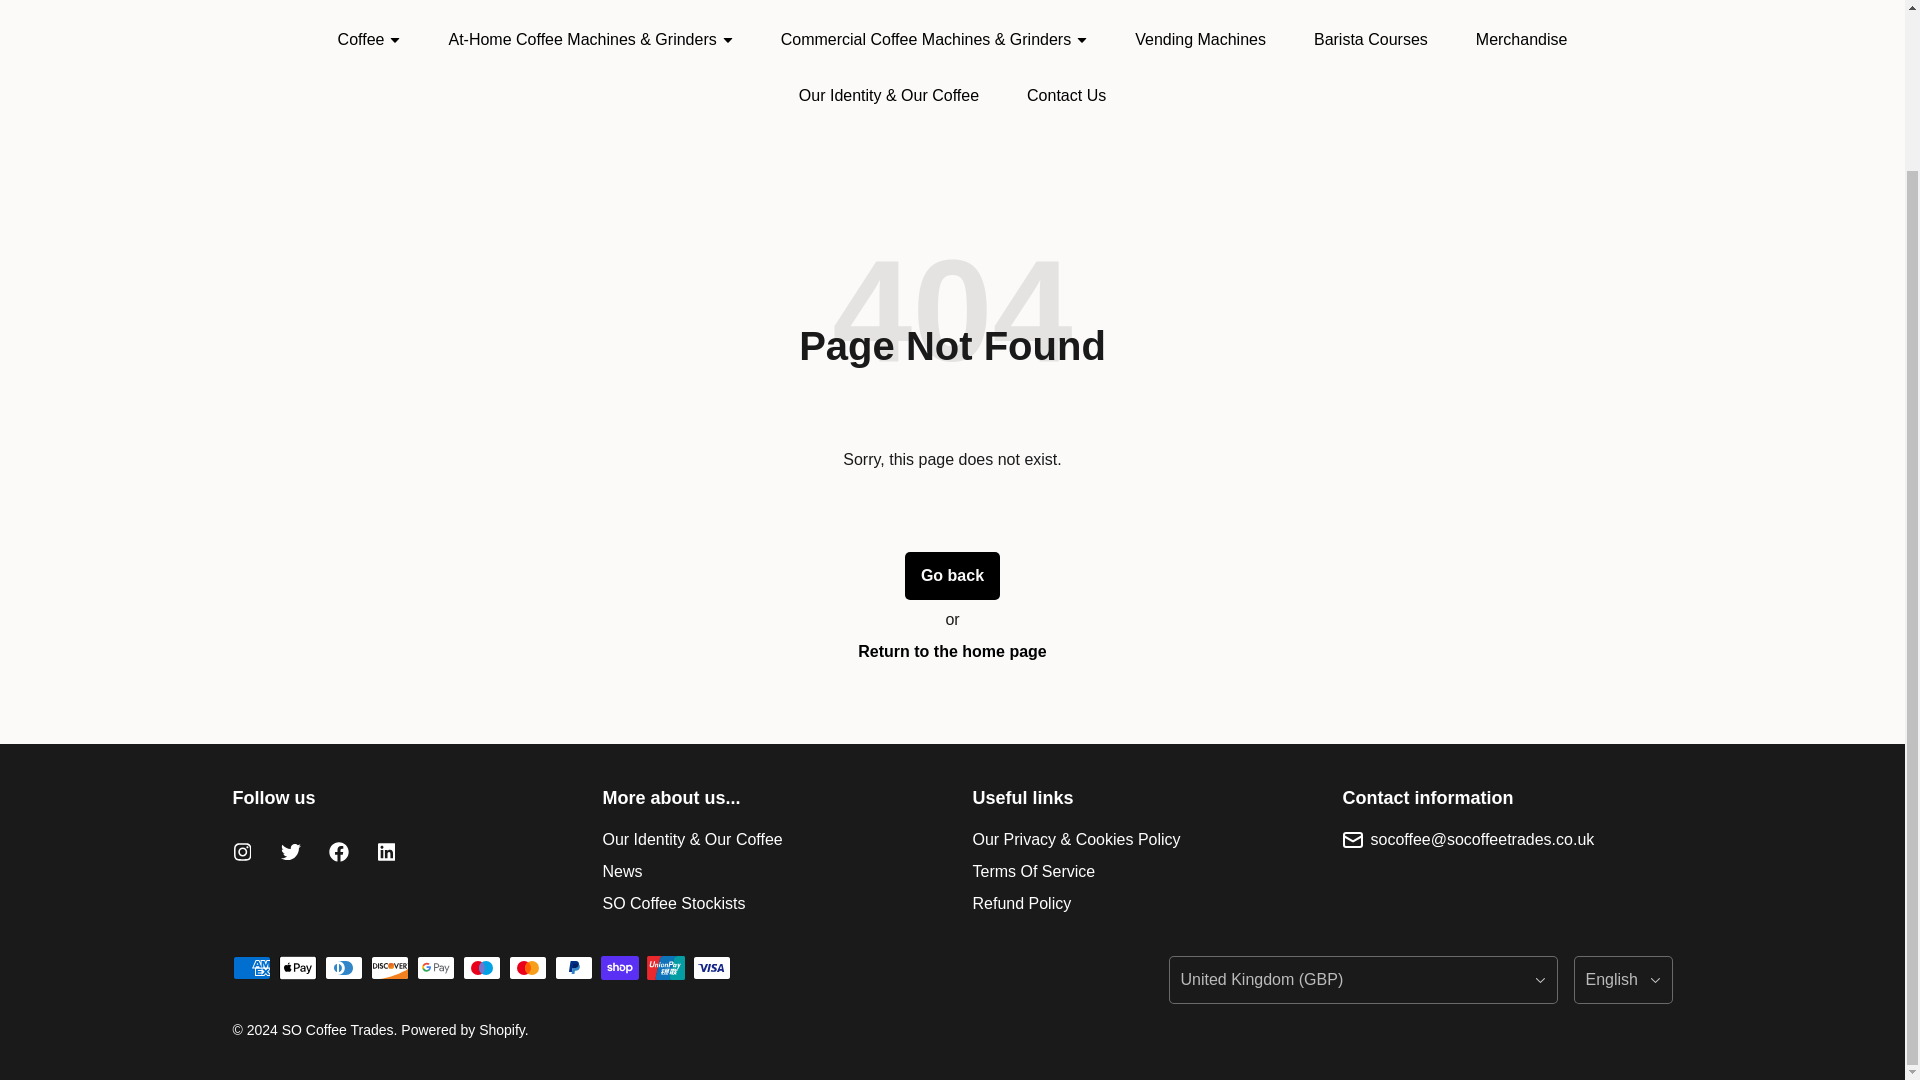  Describe the element at coordinates (1522, 40) in the screenshot. I see `Merchandise` at that location.